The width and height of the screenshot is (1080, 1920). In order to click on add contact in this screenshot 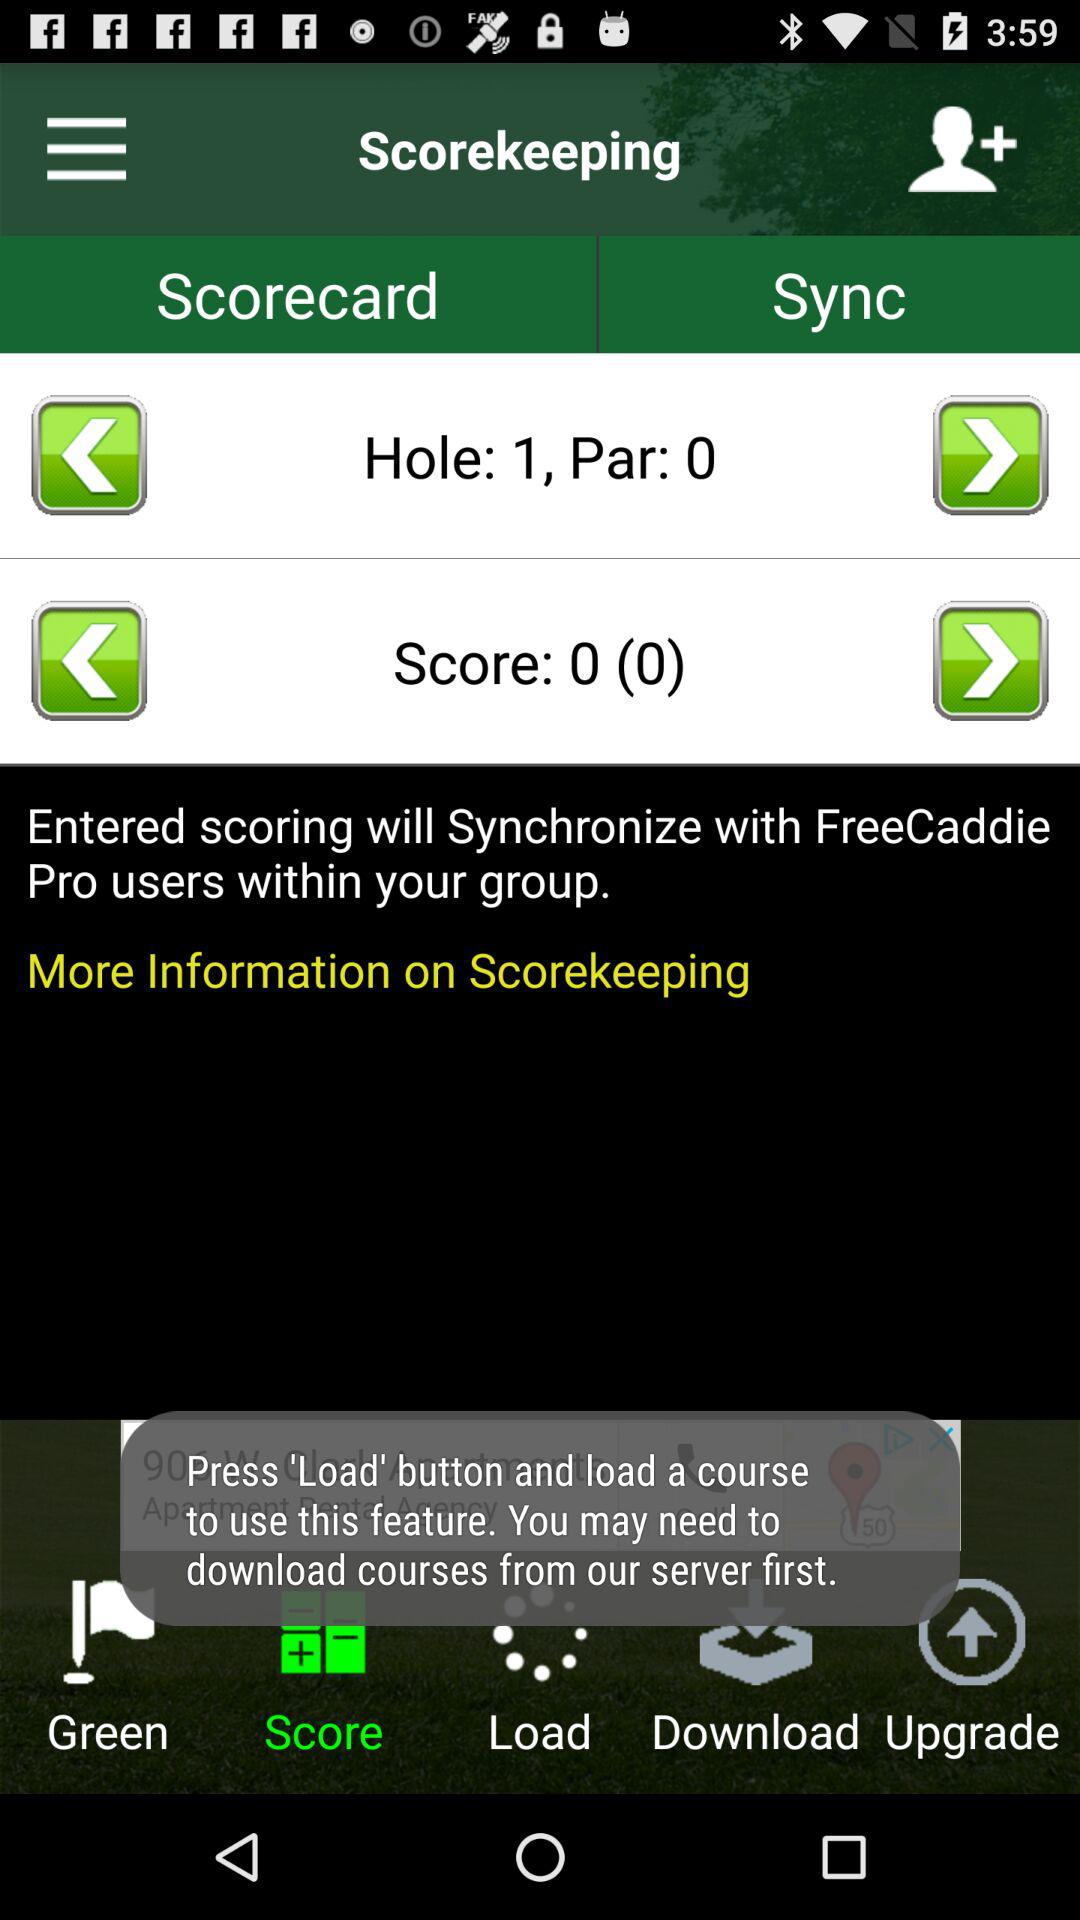, I will do `click(962, 149)`.